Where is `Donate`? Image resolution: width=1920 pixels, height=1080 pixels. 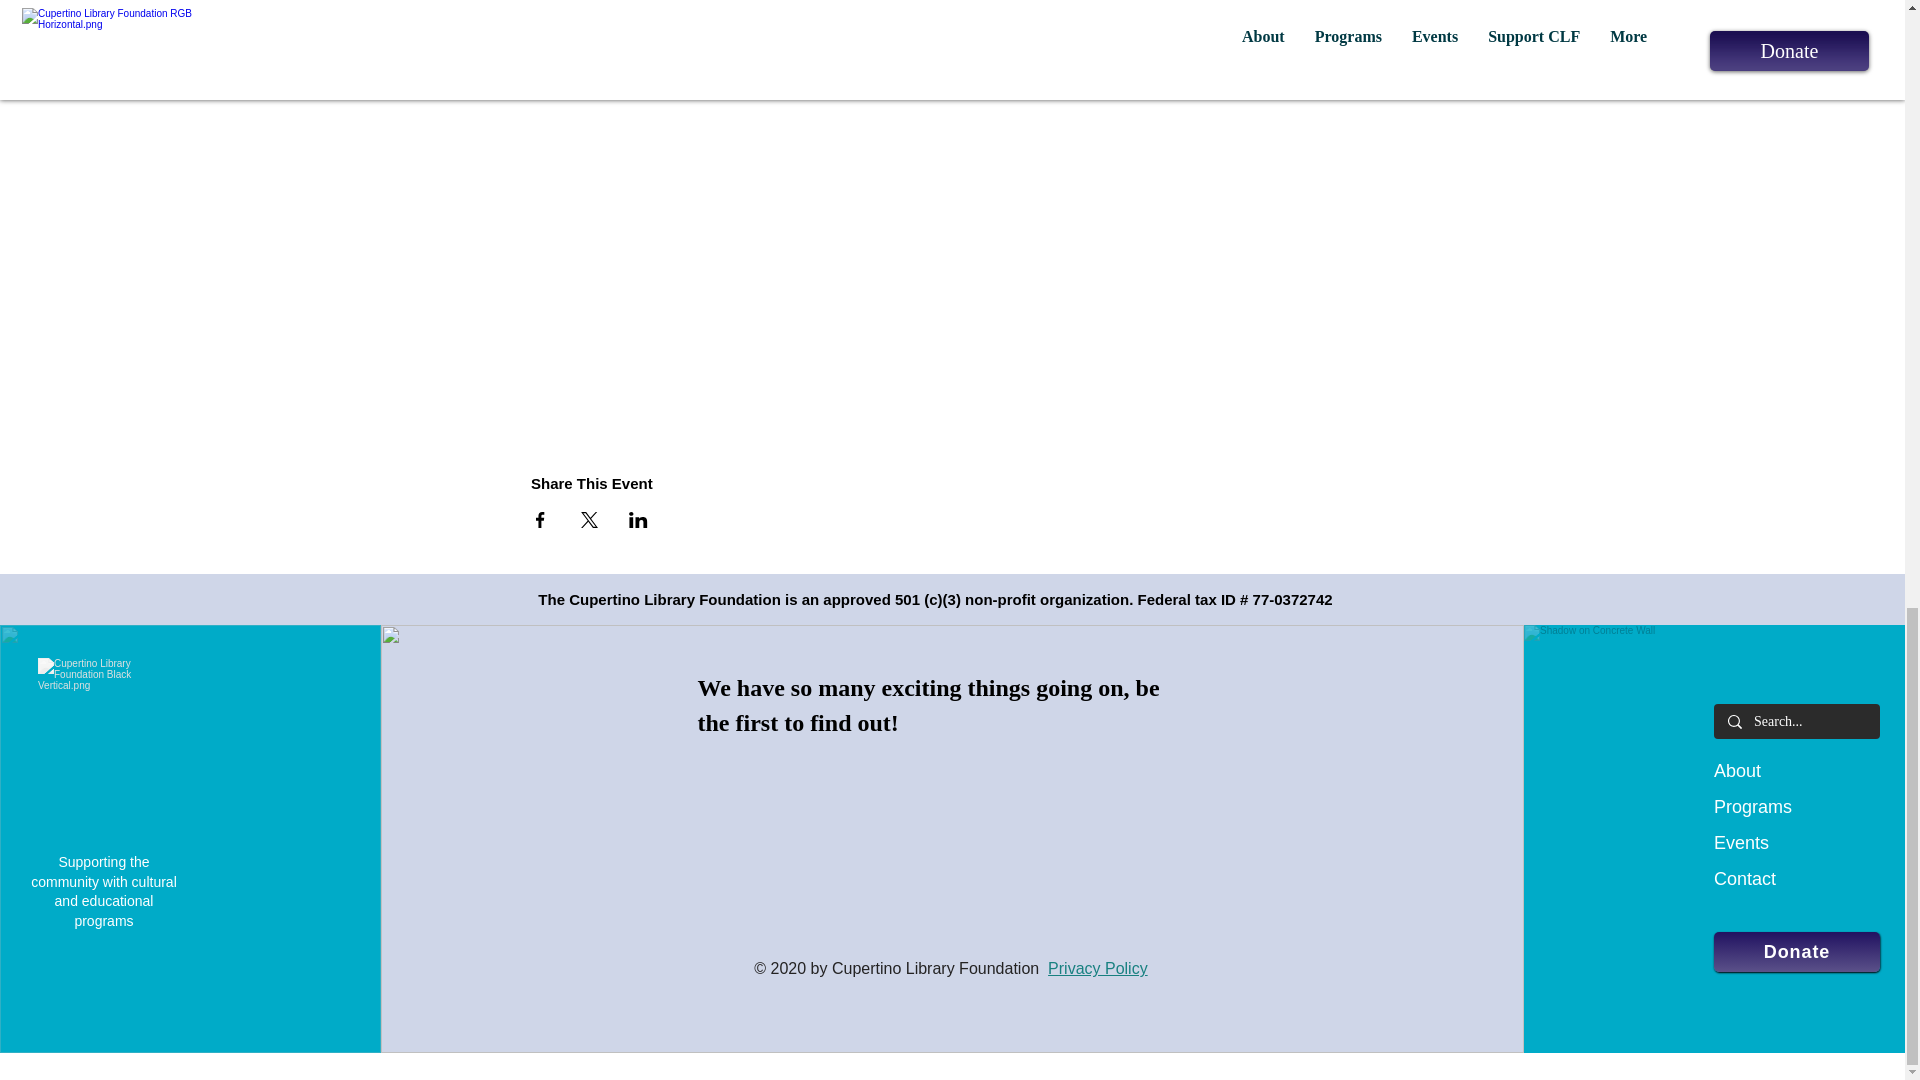 Donate is located at coordinates (1796, 952).